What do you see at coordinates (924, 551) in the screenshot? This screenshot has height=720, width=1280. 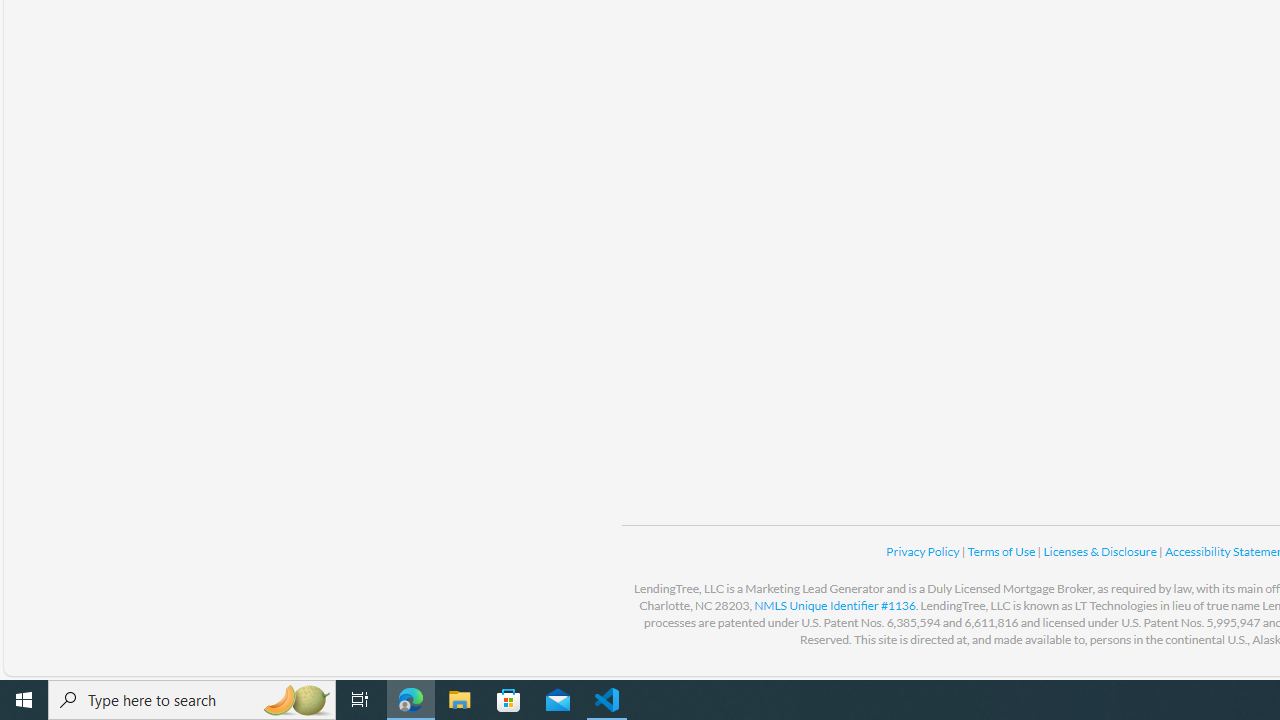 I see `Privacy Policy ` at bounding box center [924, 551].